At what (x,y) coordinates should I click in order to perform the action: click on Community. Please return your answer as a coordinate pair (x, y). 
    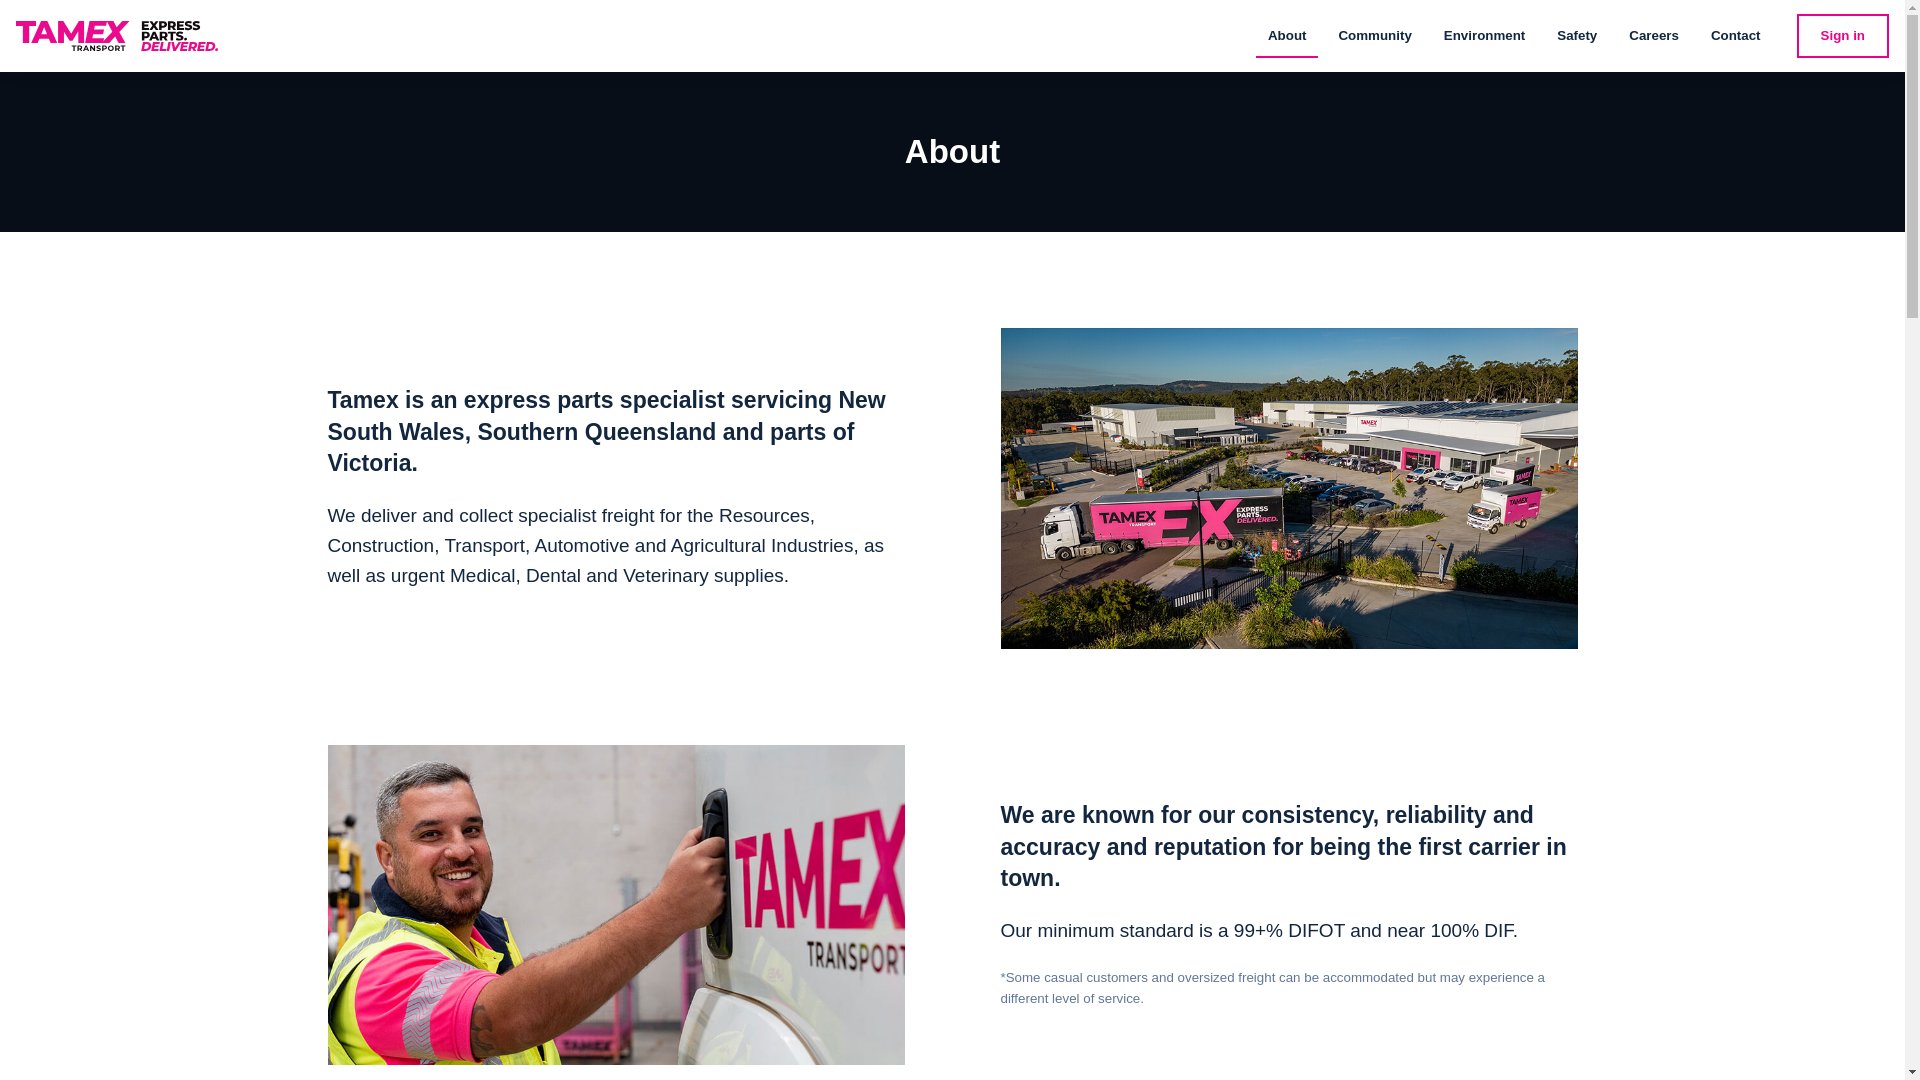
    Looking at the image, I should click on (1374, 36).